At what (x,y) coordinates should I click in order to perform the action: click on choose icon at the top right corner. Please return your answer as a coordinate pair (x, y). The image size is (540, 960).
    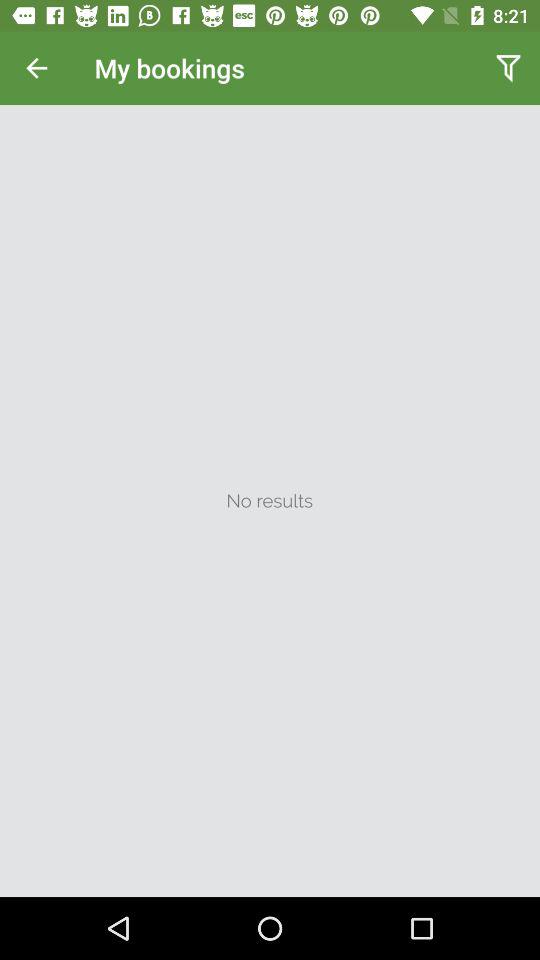
    Looking at the image, I should click on (508, 68).